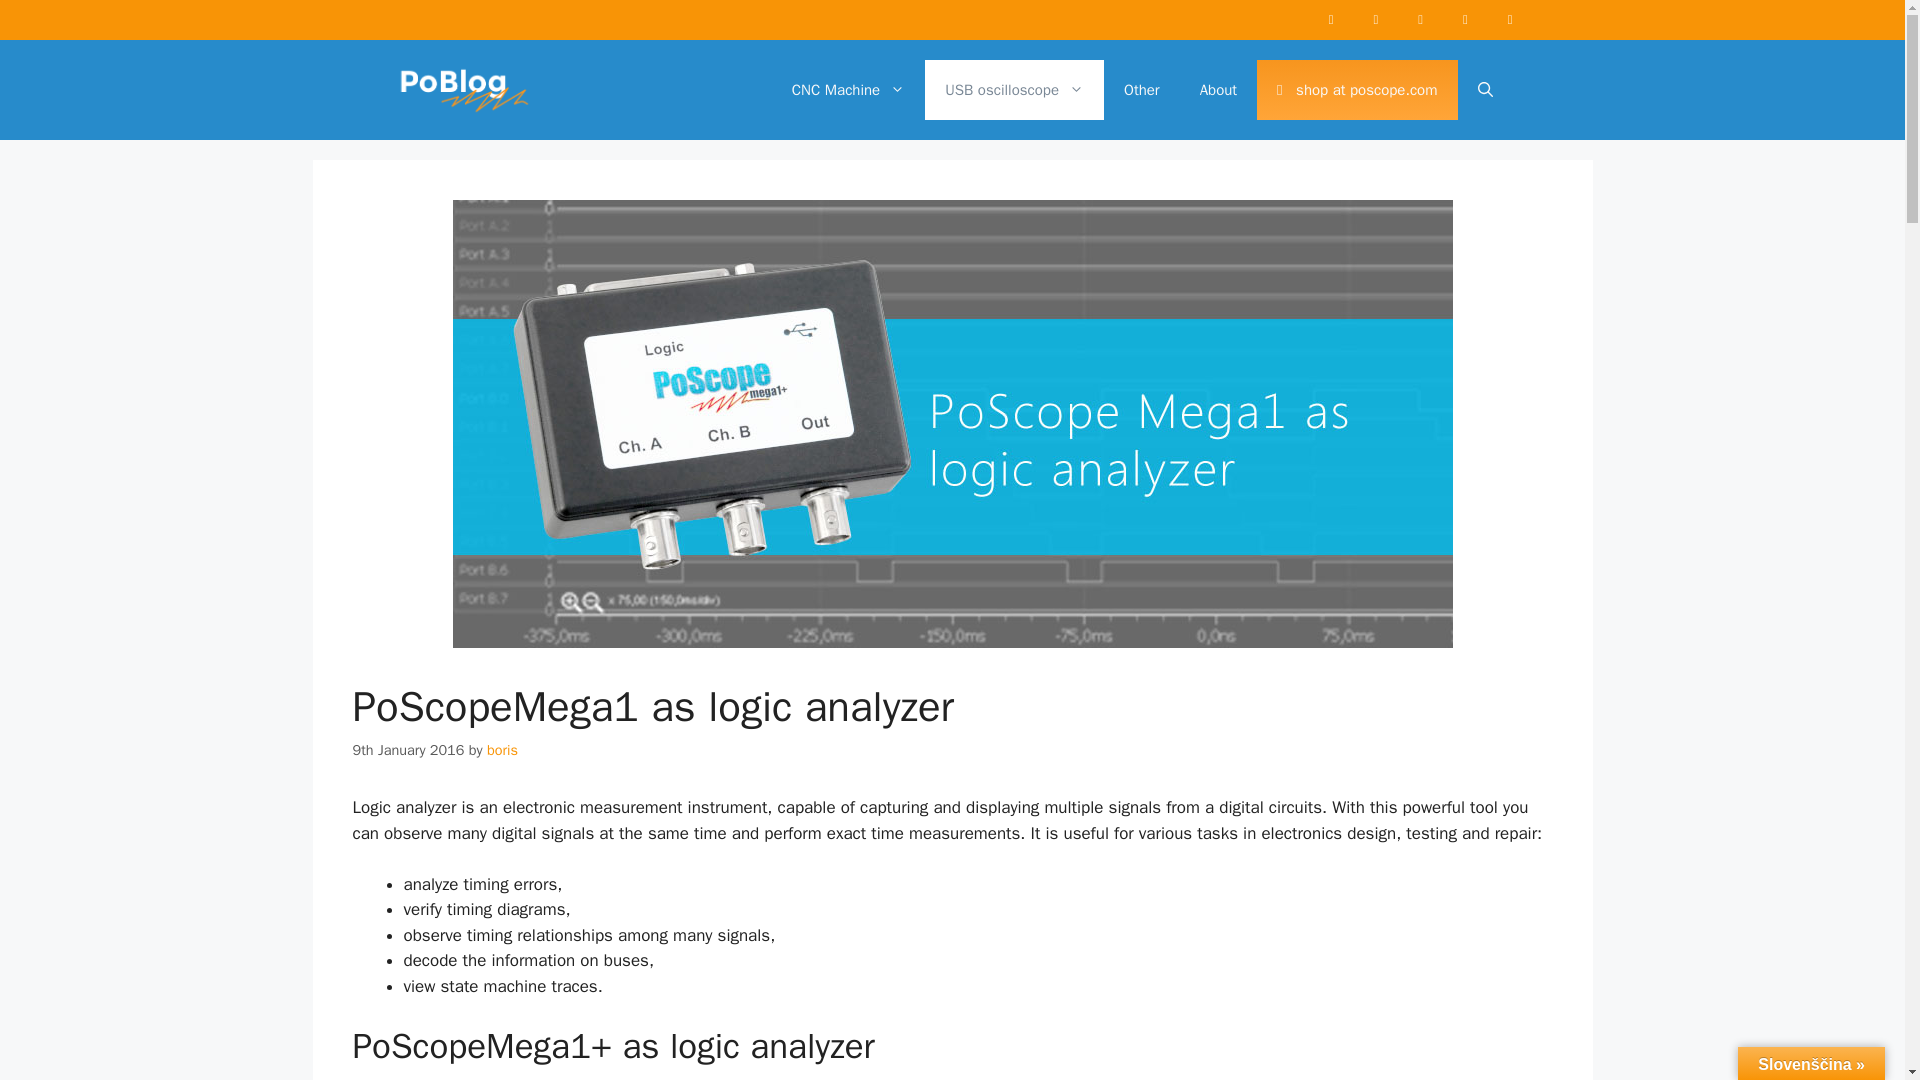 Image resolution: width=1920 pixels, height=1080 pixels. Describe the element at coordinates (502, 750) in the screenshot. I see `View all posts by boris` at that location.